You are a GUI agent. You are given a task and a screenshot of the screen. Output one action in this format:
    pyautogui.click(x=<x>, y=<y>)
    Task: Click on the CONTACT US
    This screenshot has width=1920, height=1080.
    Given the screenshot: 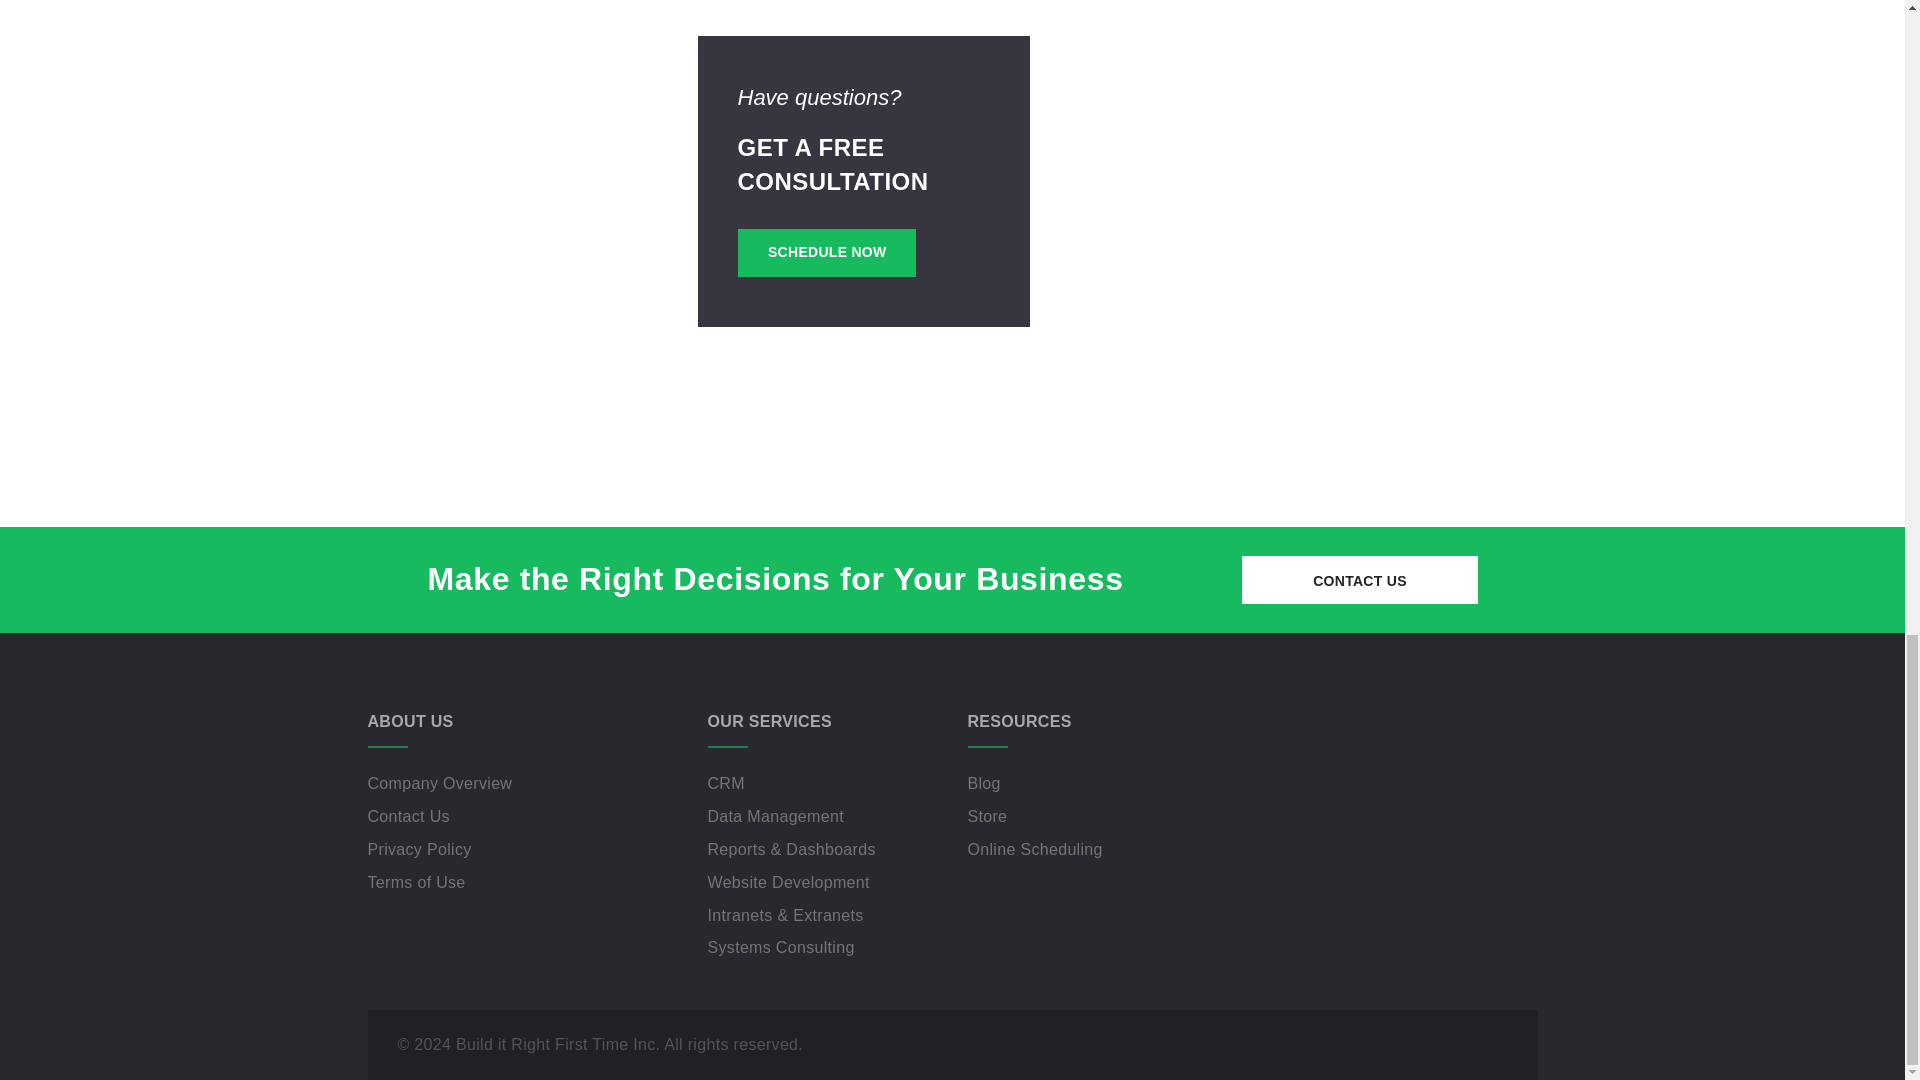 What is the action you would take?
    pyautogui.click(x=1360, y=580)
    